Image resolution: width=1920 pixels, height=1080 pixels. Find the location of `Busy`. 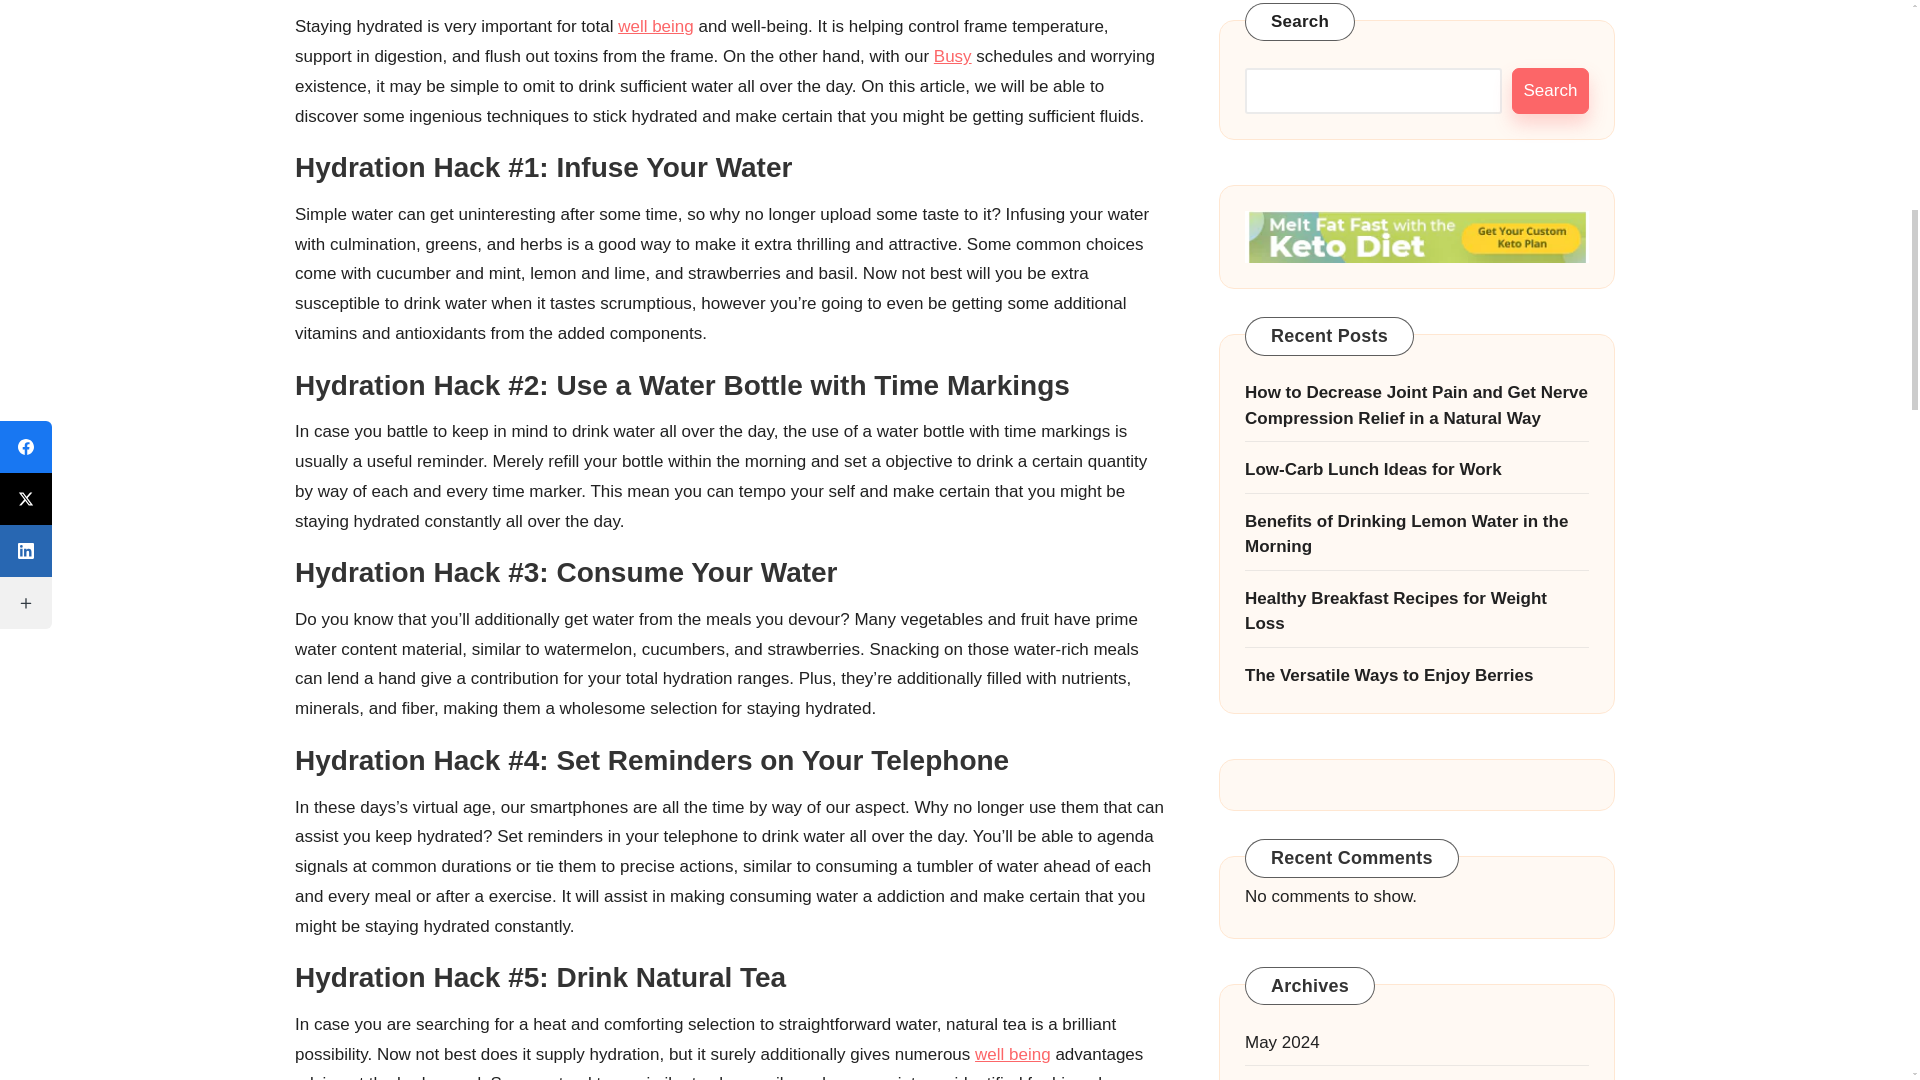

Busy is located at coordinates (952, 56).